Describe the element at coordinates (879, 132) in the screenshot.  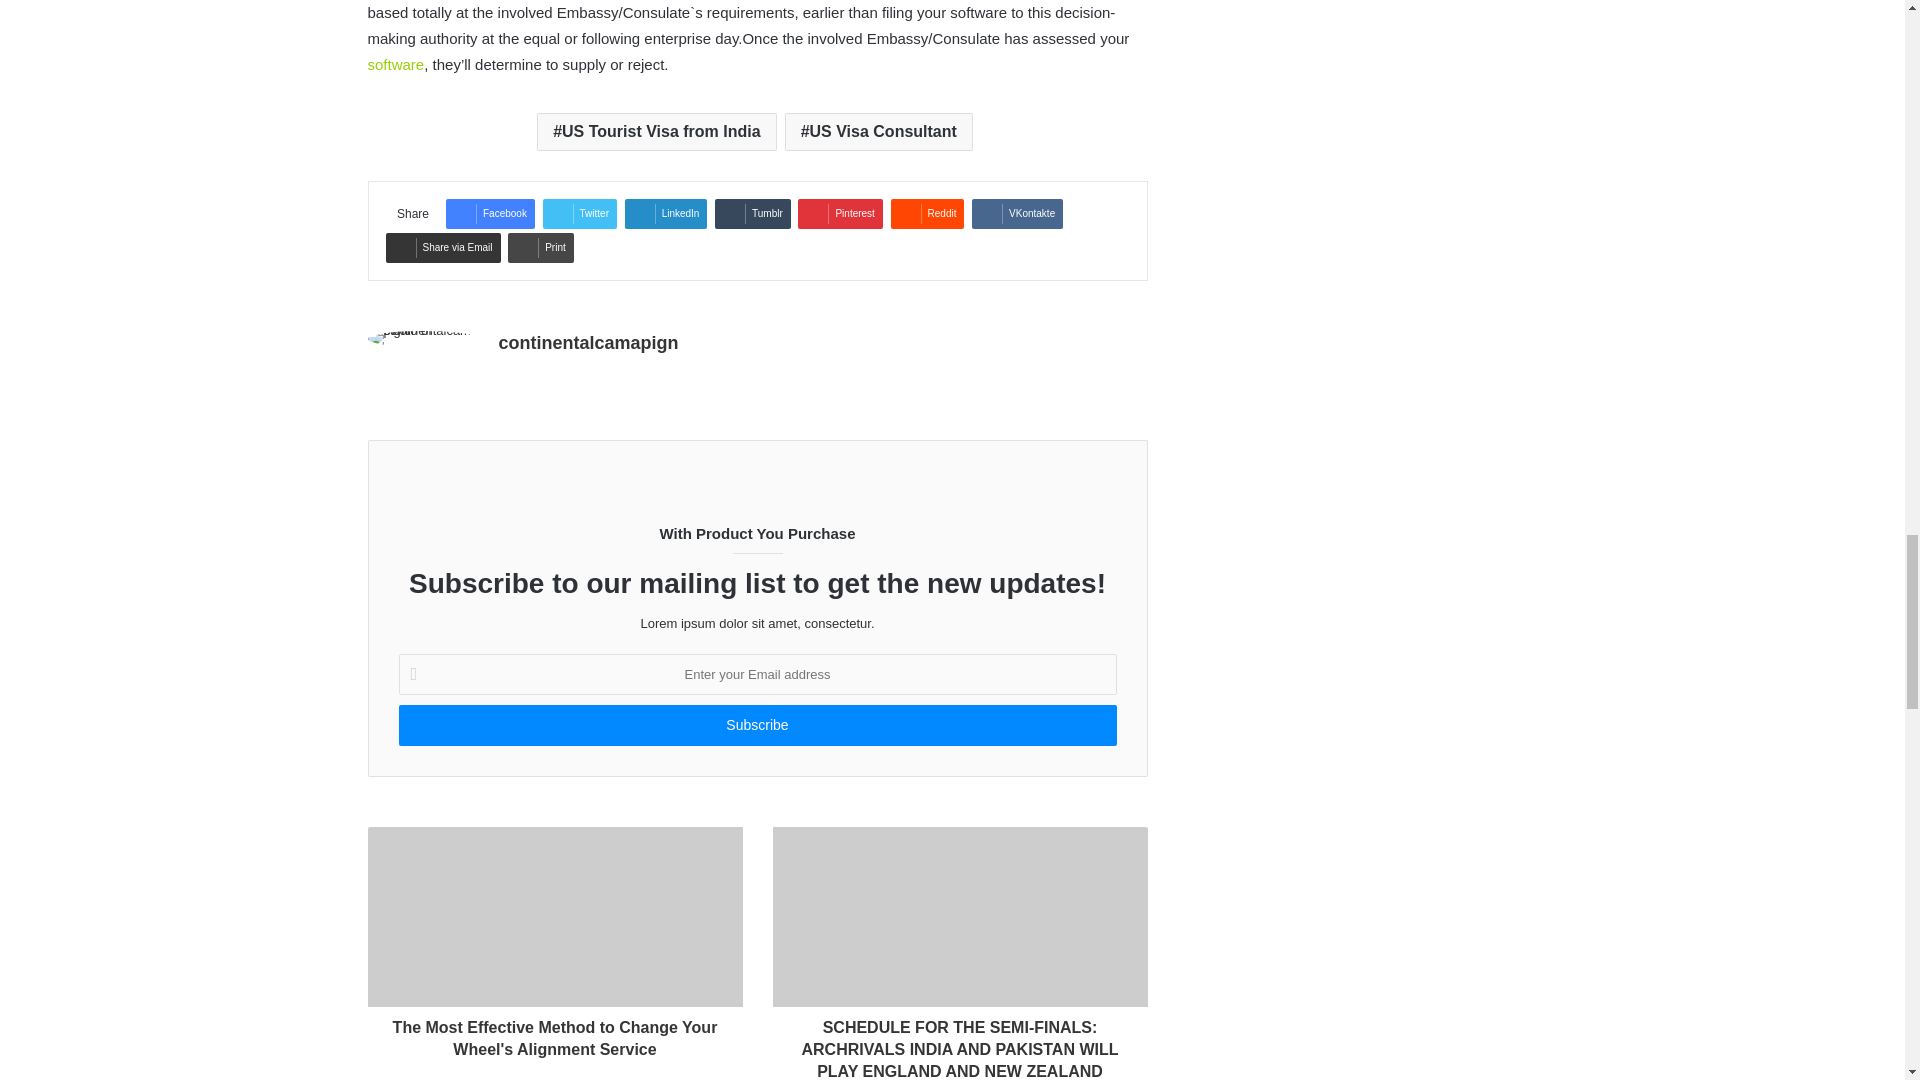
I see `US Visa Consultant` at that location.